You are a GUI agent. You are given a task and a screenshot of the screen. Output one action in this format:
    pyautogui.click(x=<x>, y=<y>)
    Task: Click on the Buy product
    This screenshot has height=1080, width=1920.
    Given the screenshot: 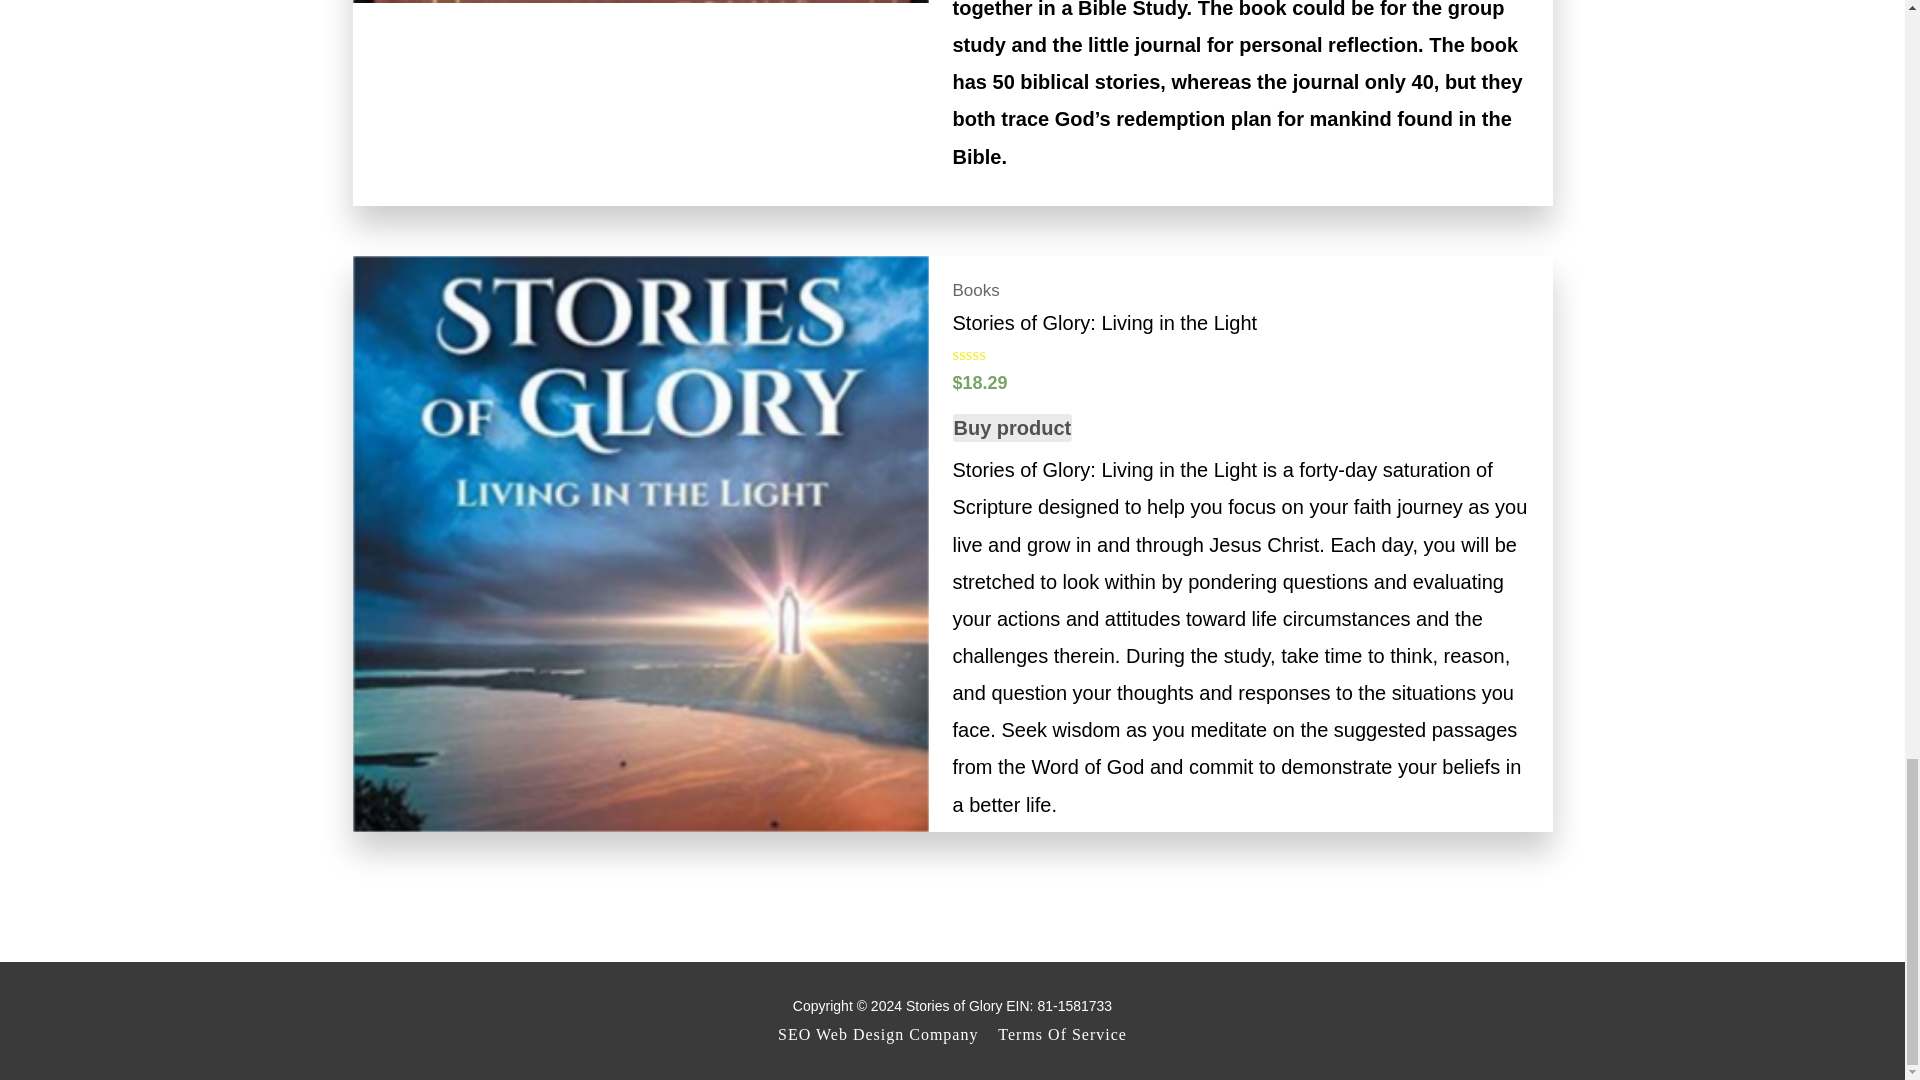 What is the action you would take?
    pyautogui.click(x=1012, y=427)
    